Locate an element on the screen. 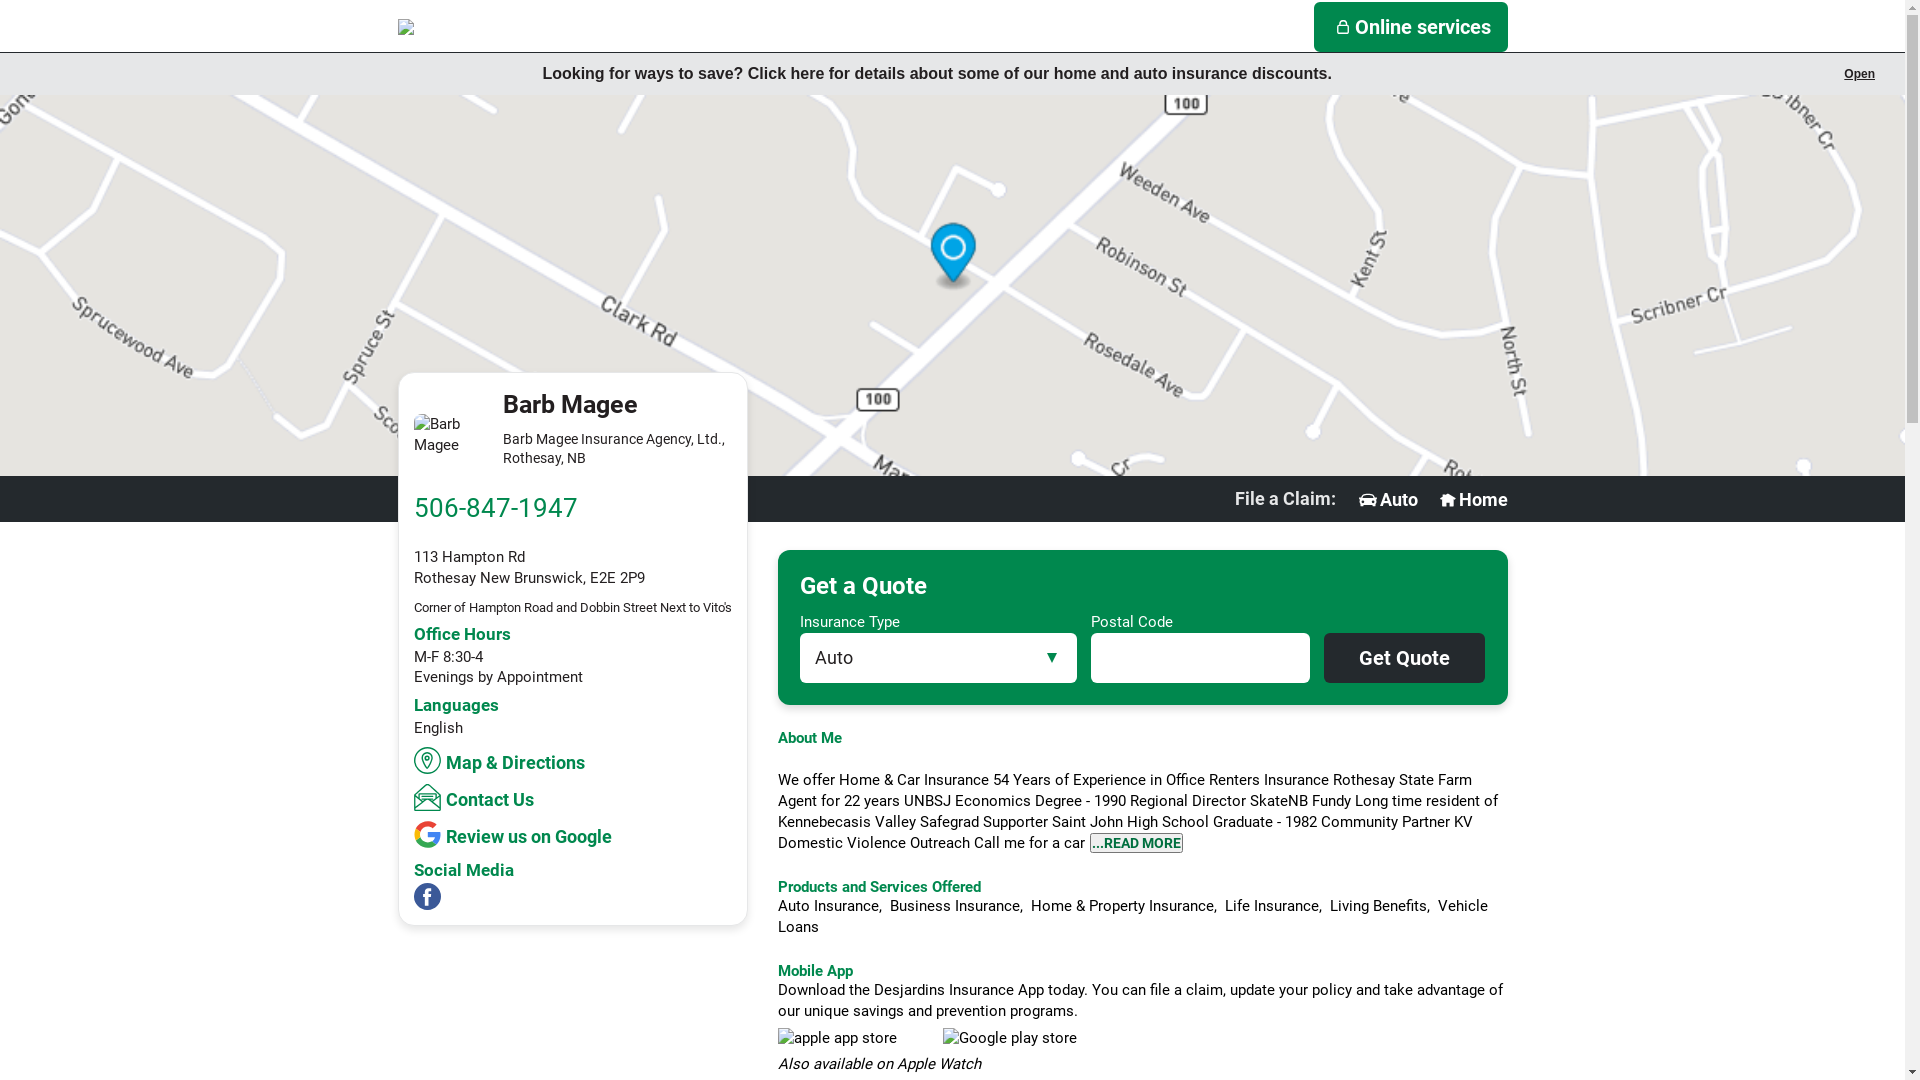  Open is located at coordinates (1860, 74).